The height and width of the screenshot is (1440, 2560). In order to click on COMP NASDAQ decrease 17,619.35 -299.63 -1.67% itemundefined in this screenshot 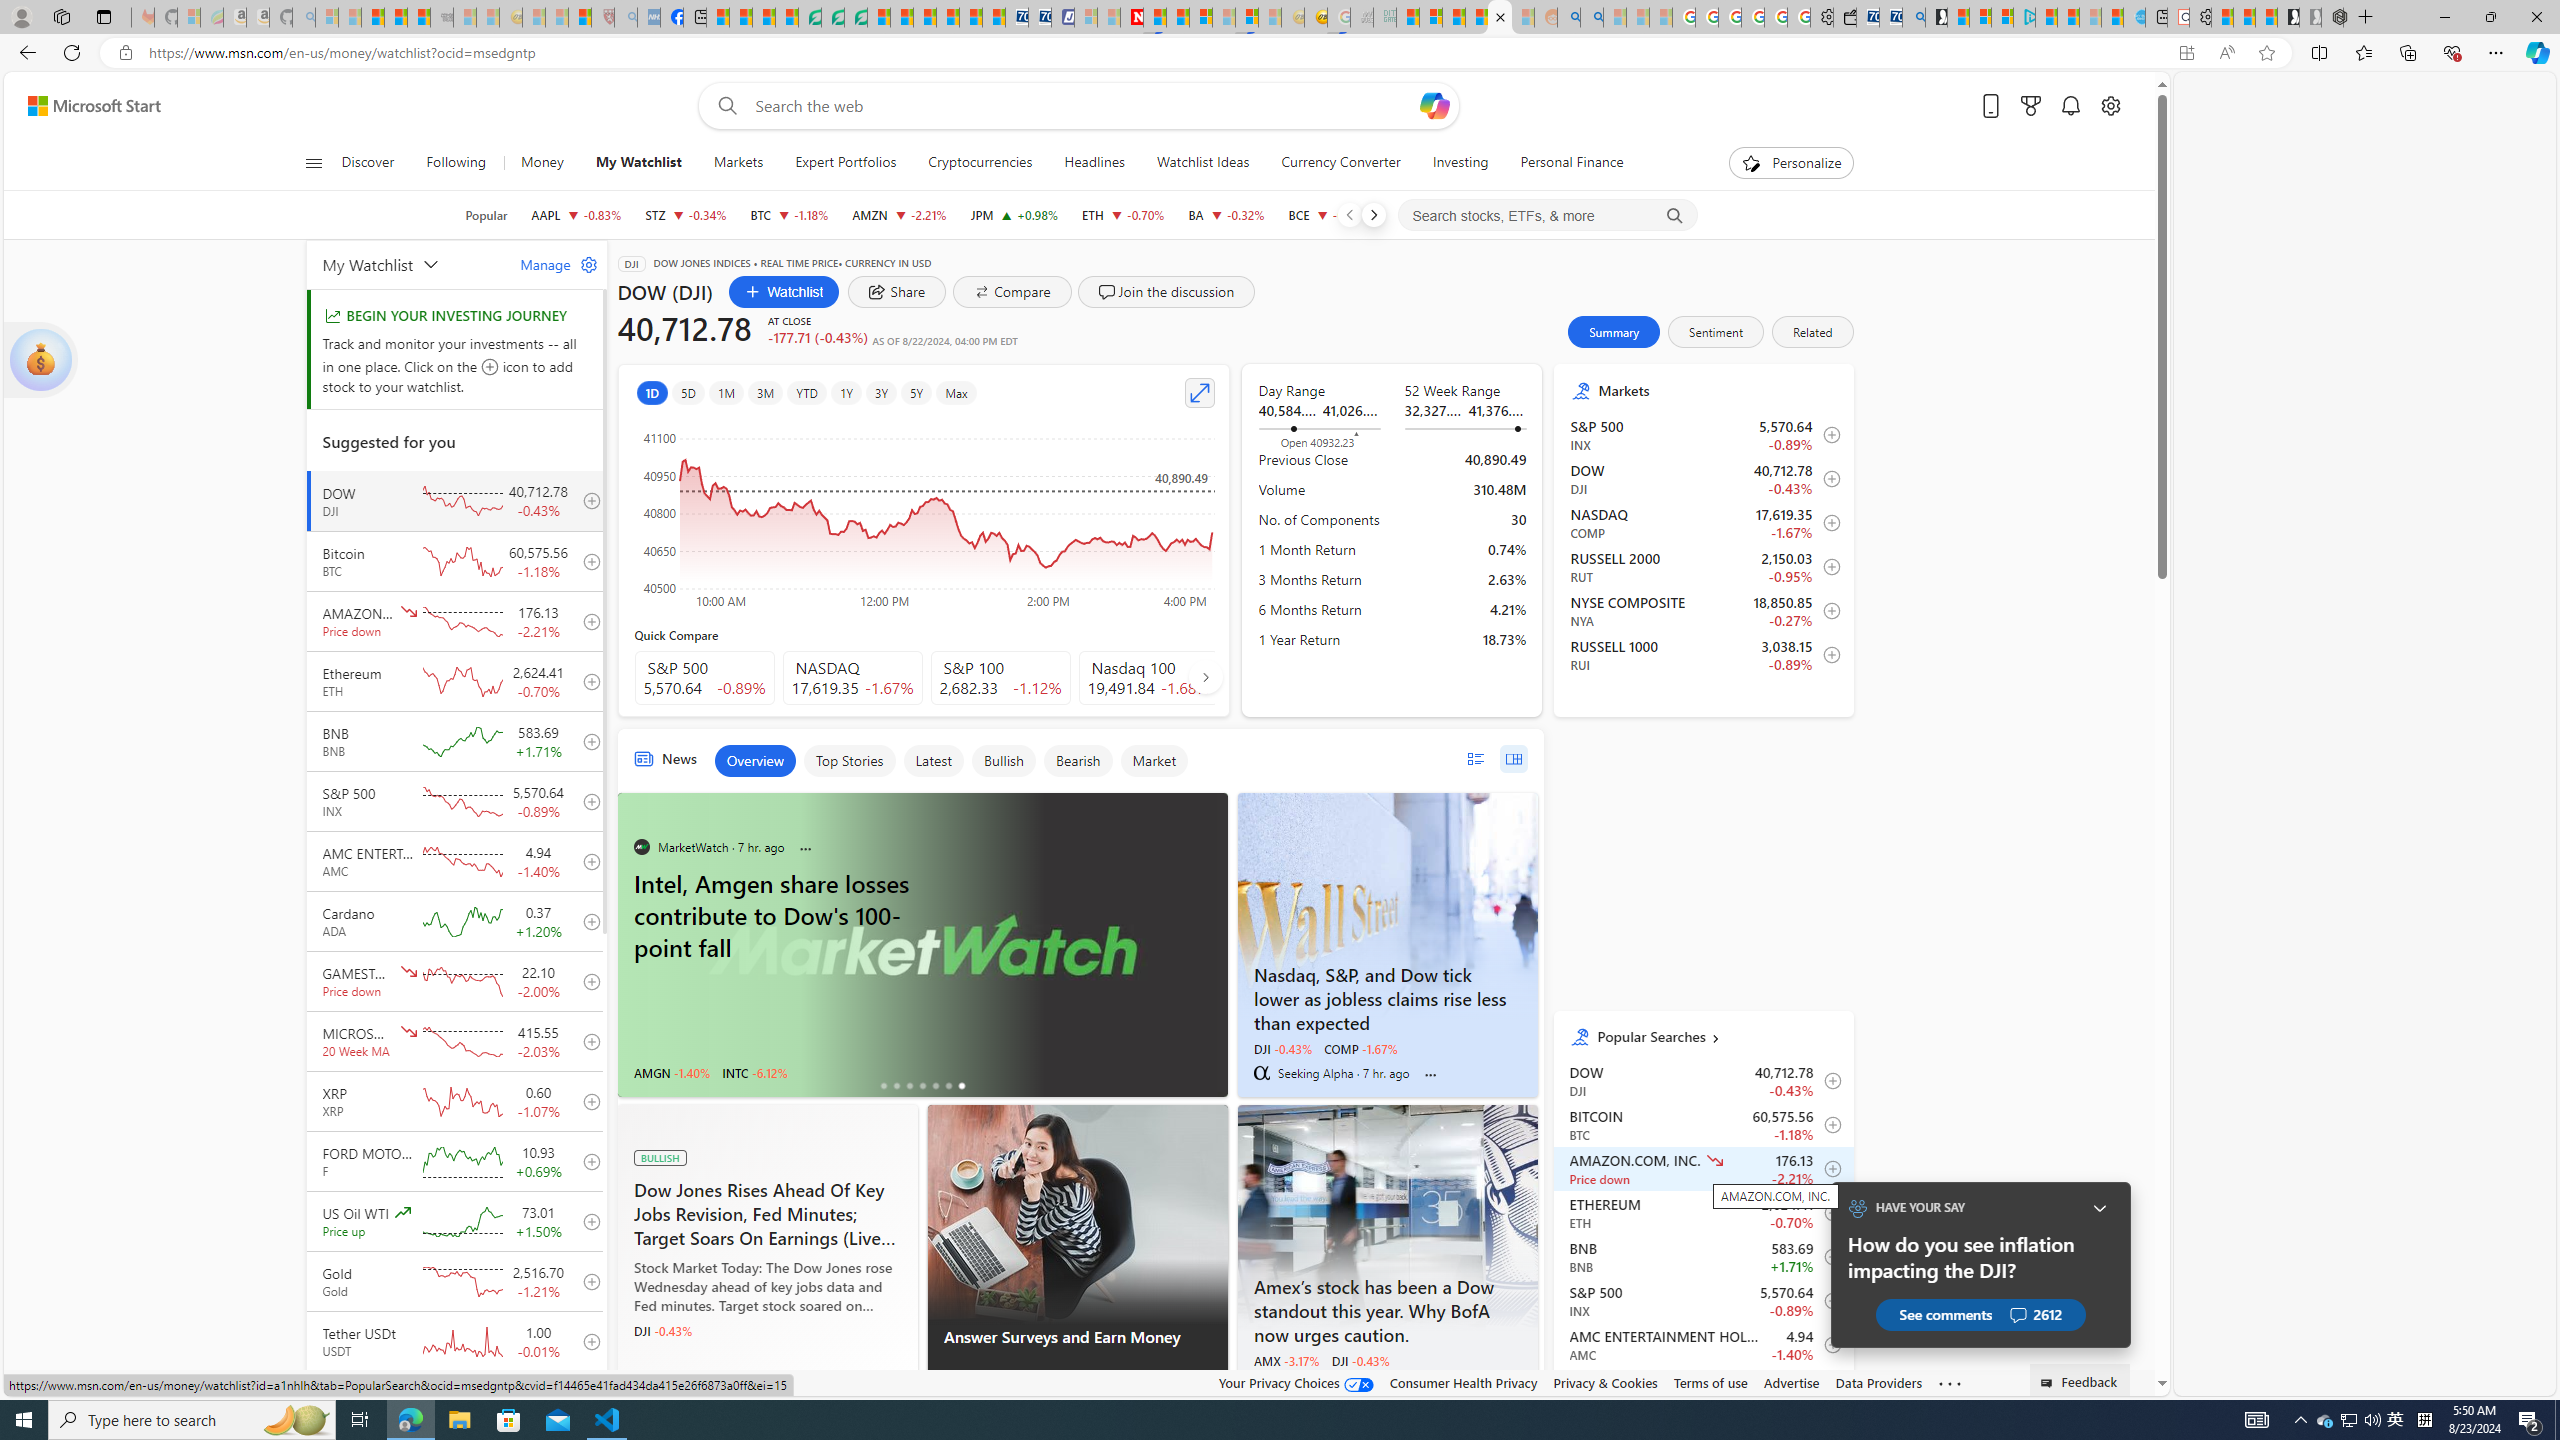, I will do `click(1704, 522)`.